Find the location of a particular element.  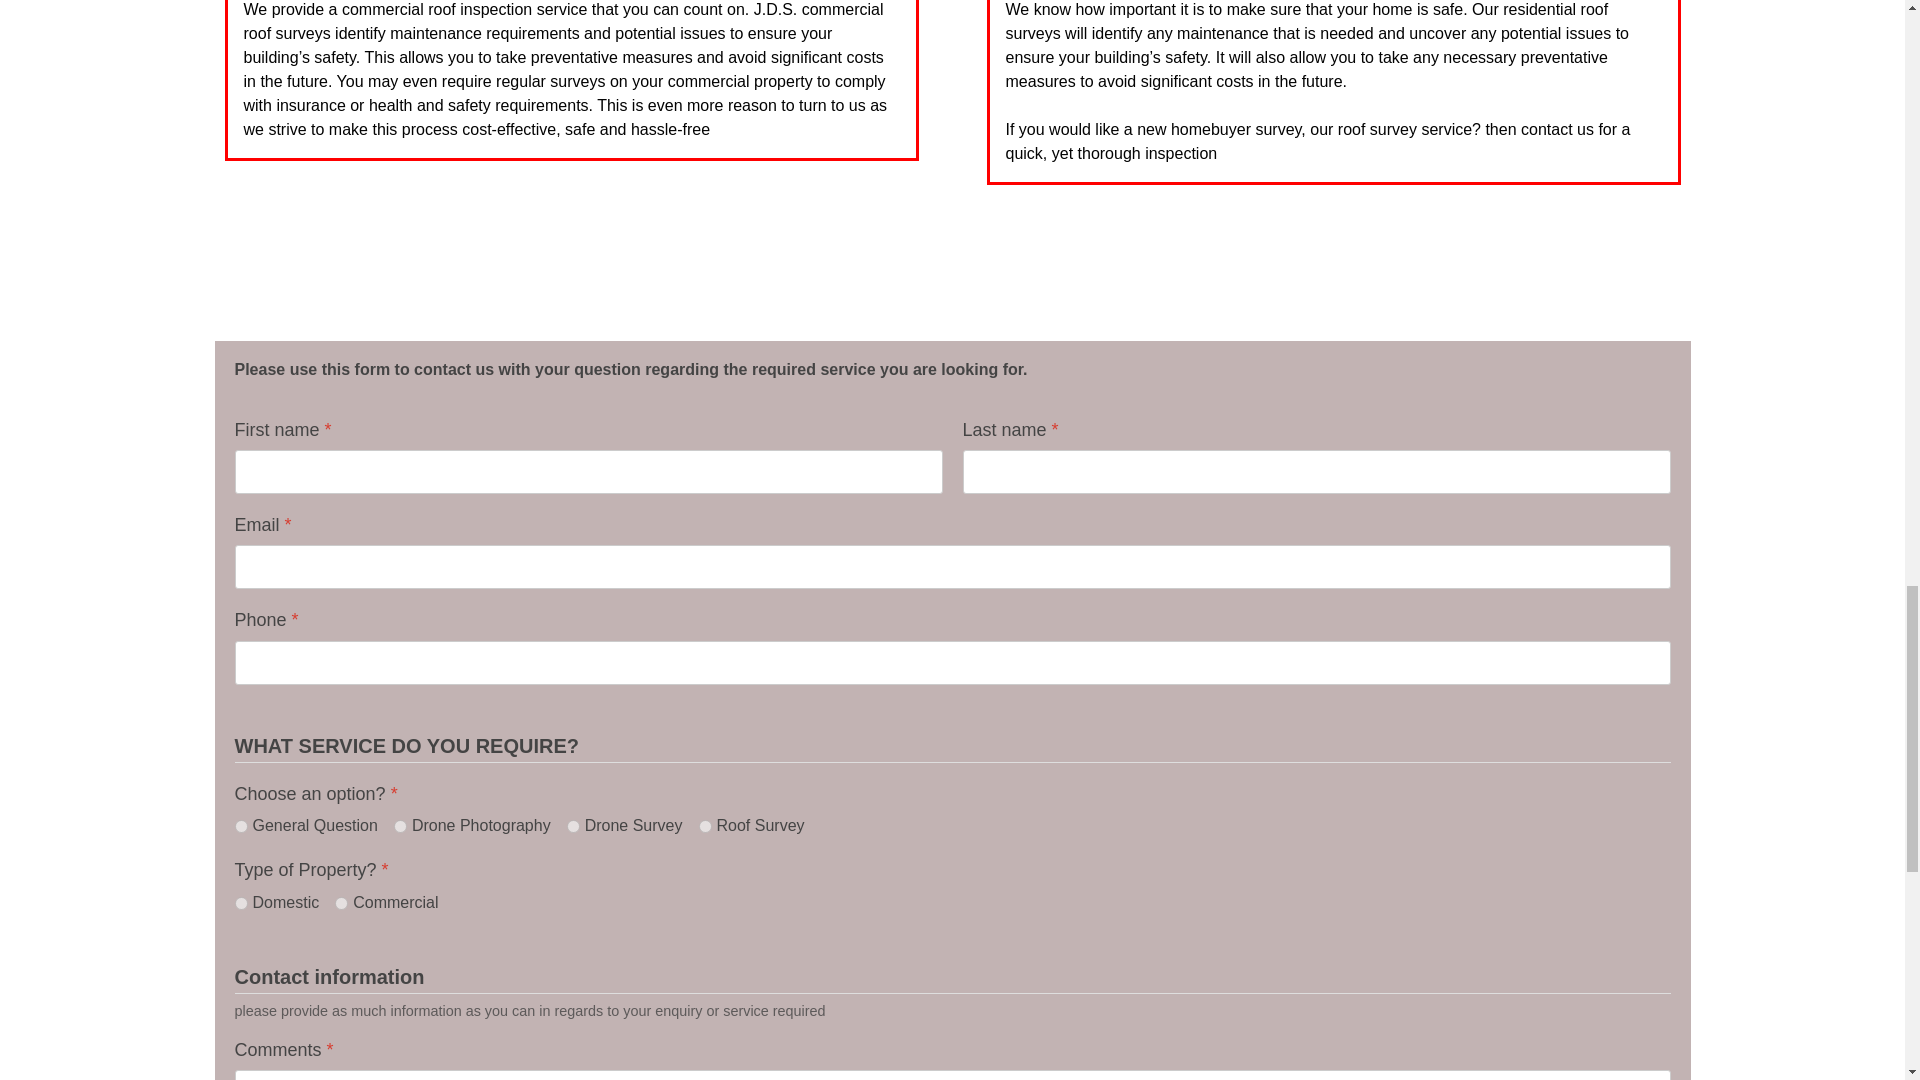

Drone Photography is located at coordinates (400, 826).